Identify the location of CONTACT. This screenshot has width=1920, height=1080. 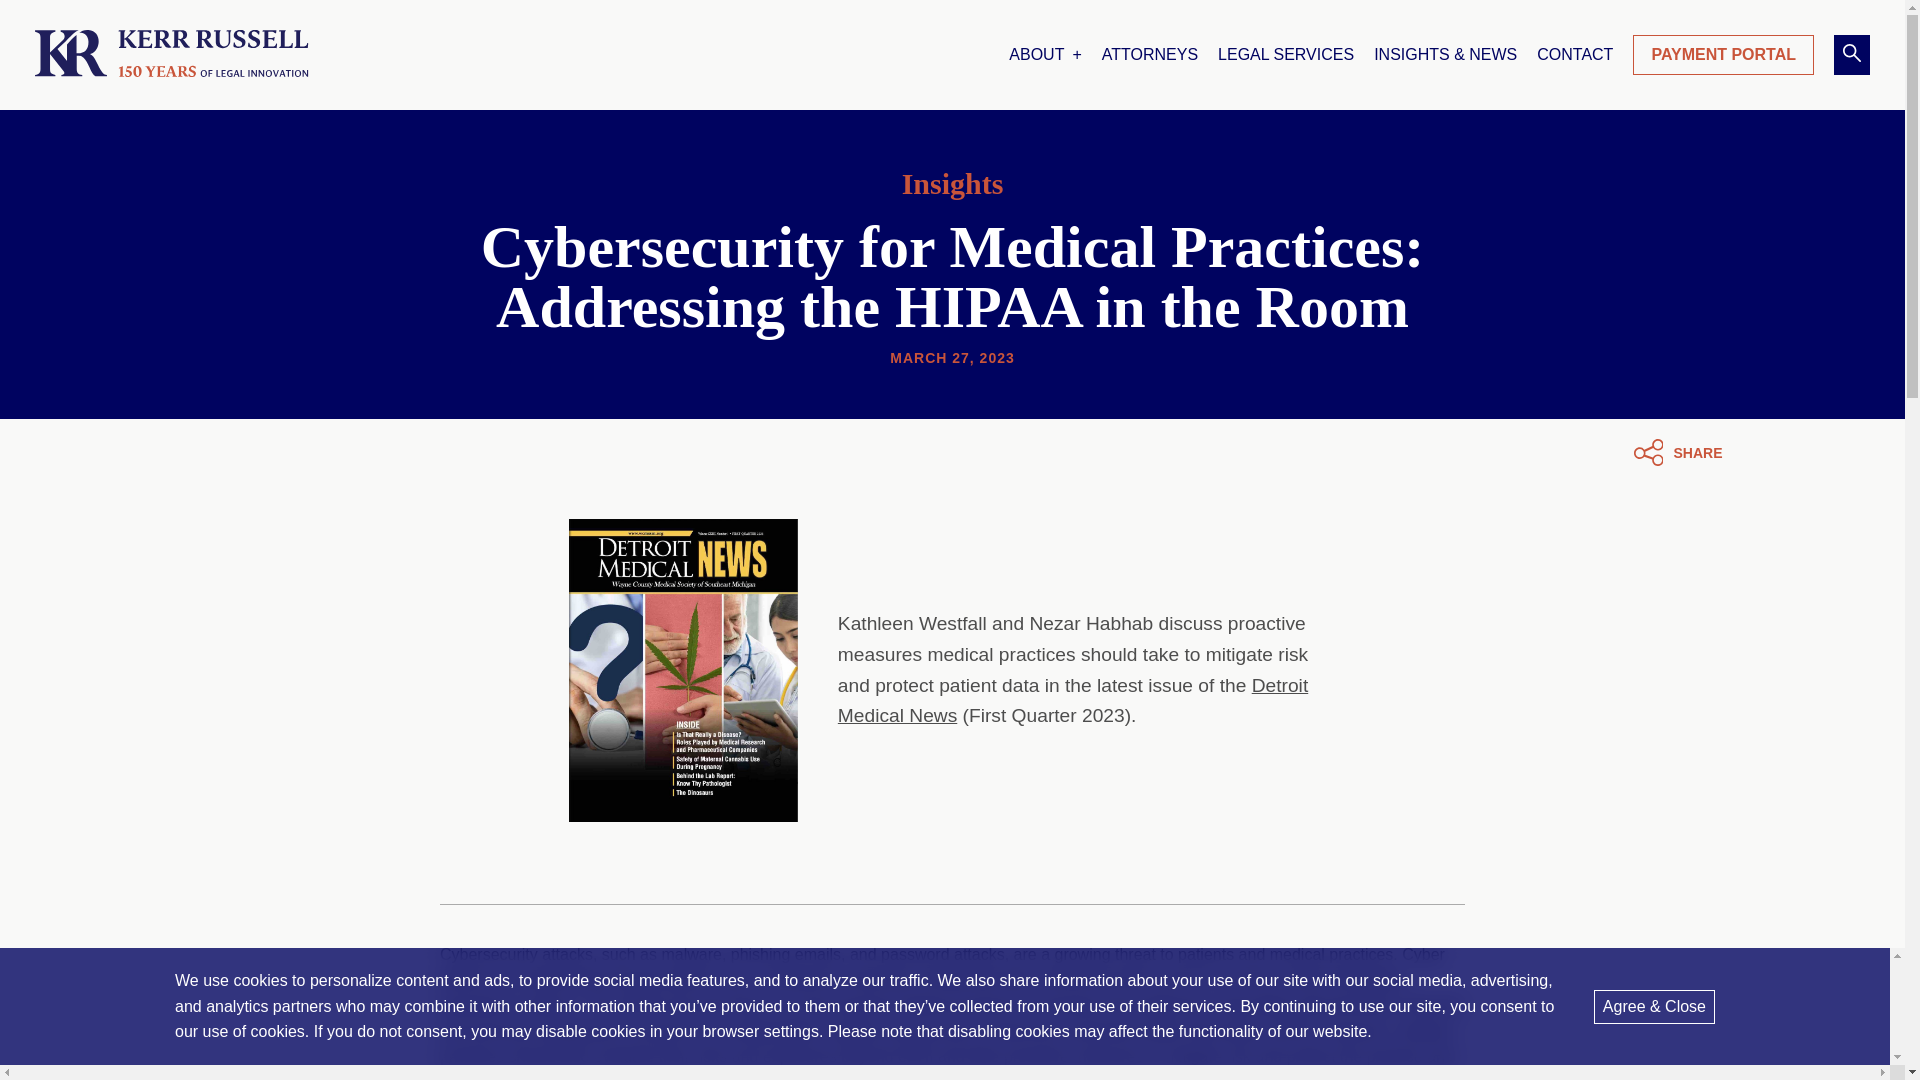
(1574, 55).